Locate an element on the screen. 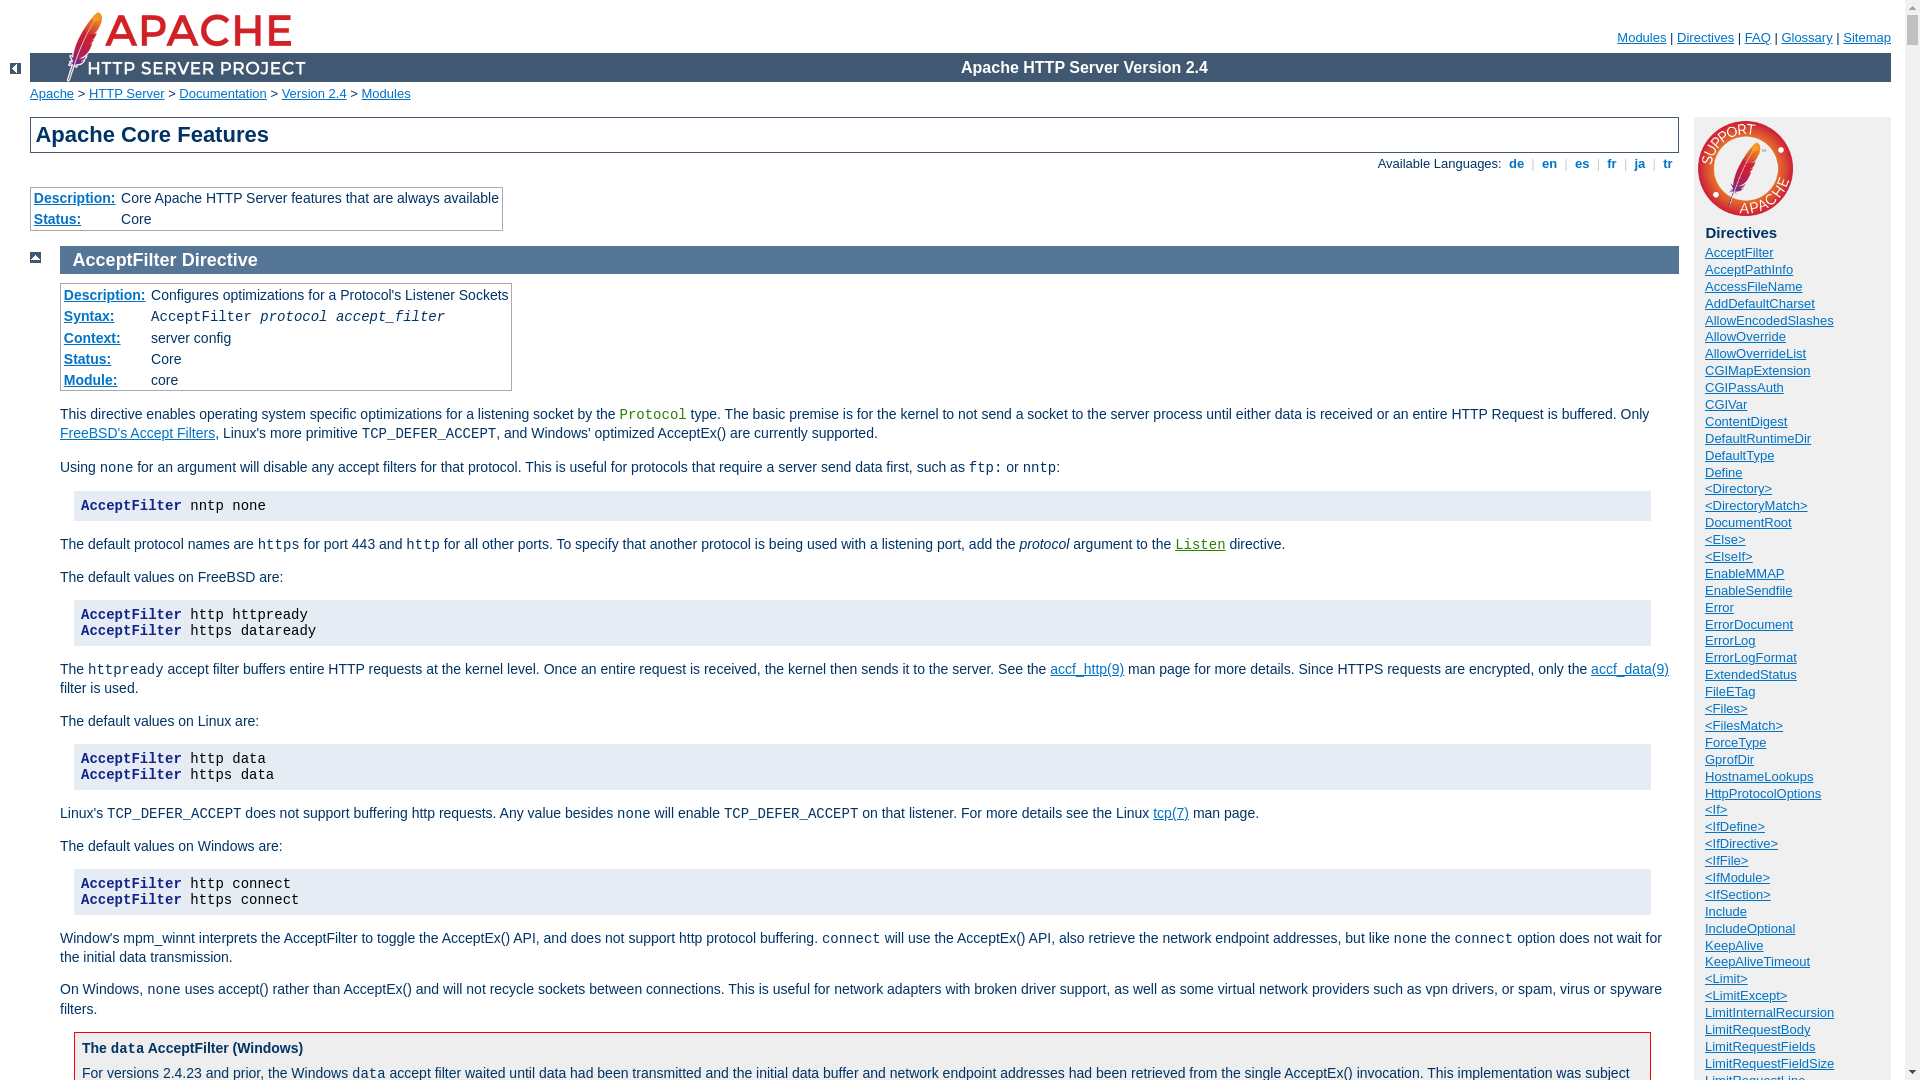 This screenshot has height=1080, width=1920. Listen is located at coordinates (1200, 545).